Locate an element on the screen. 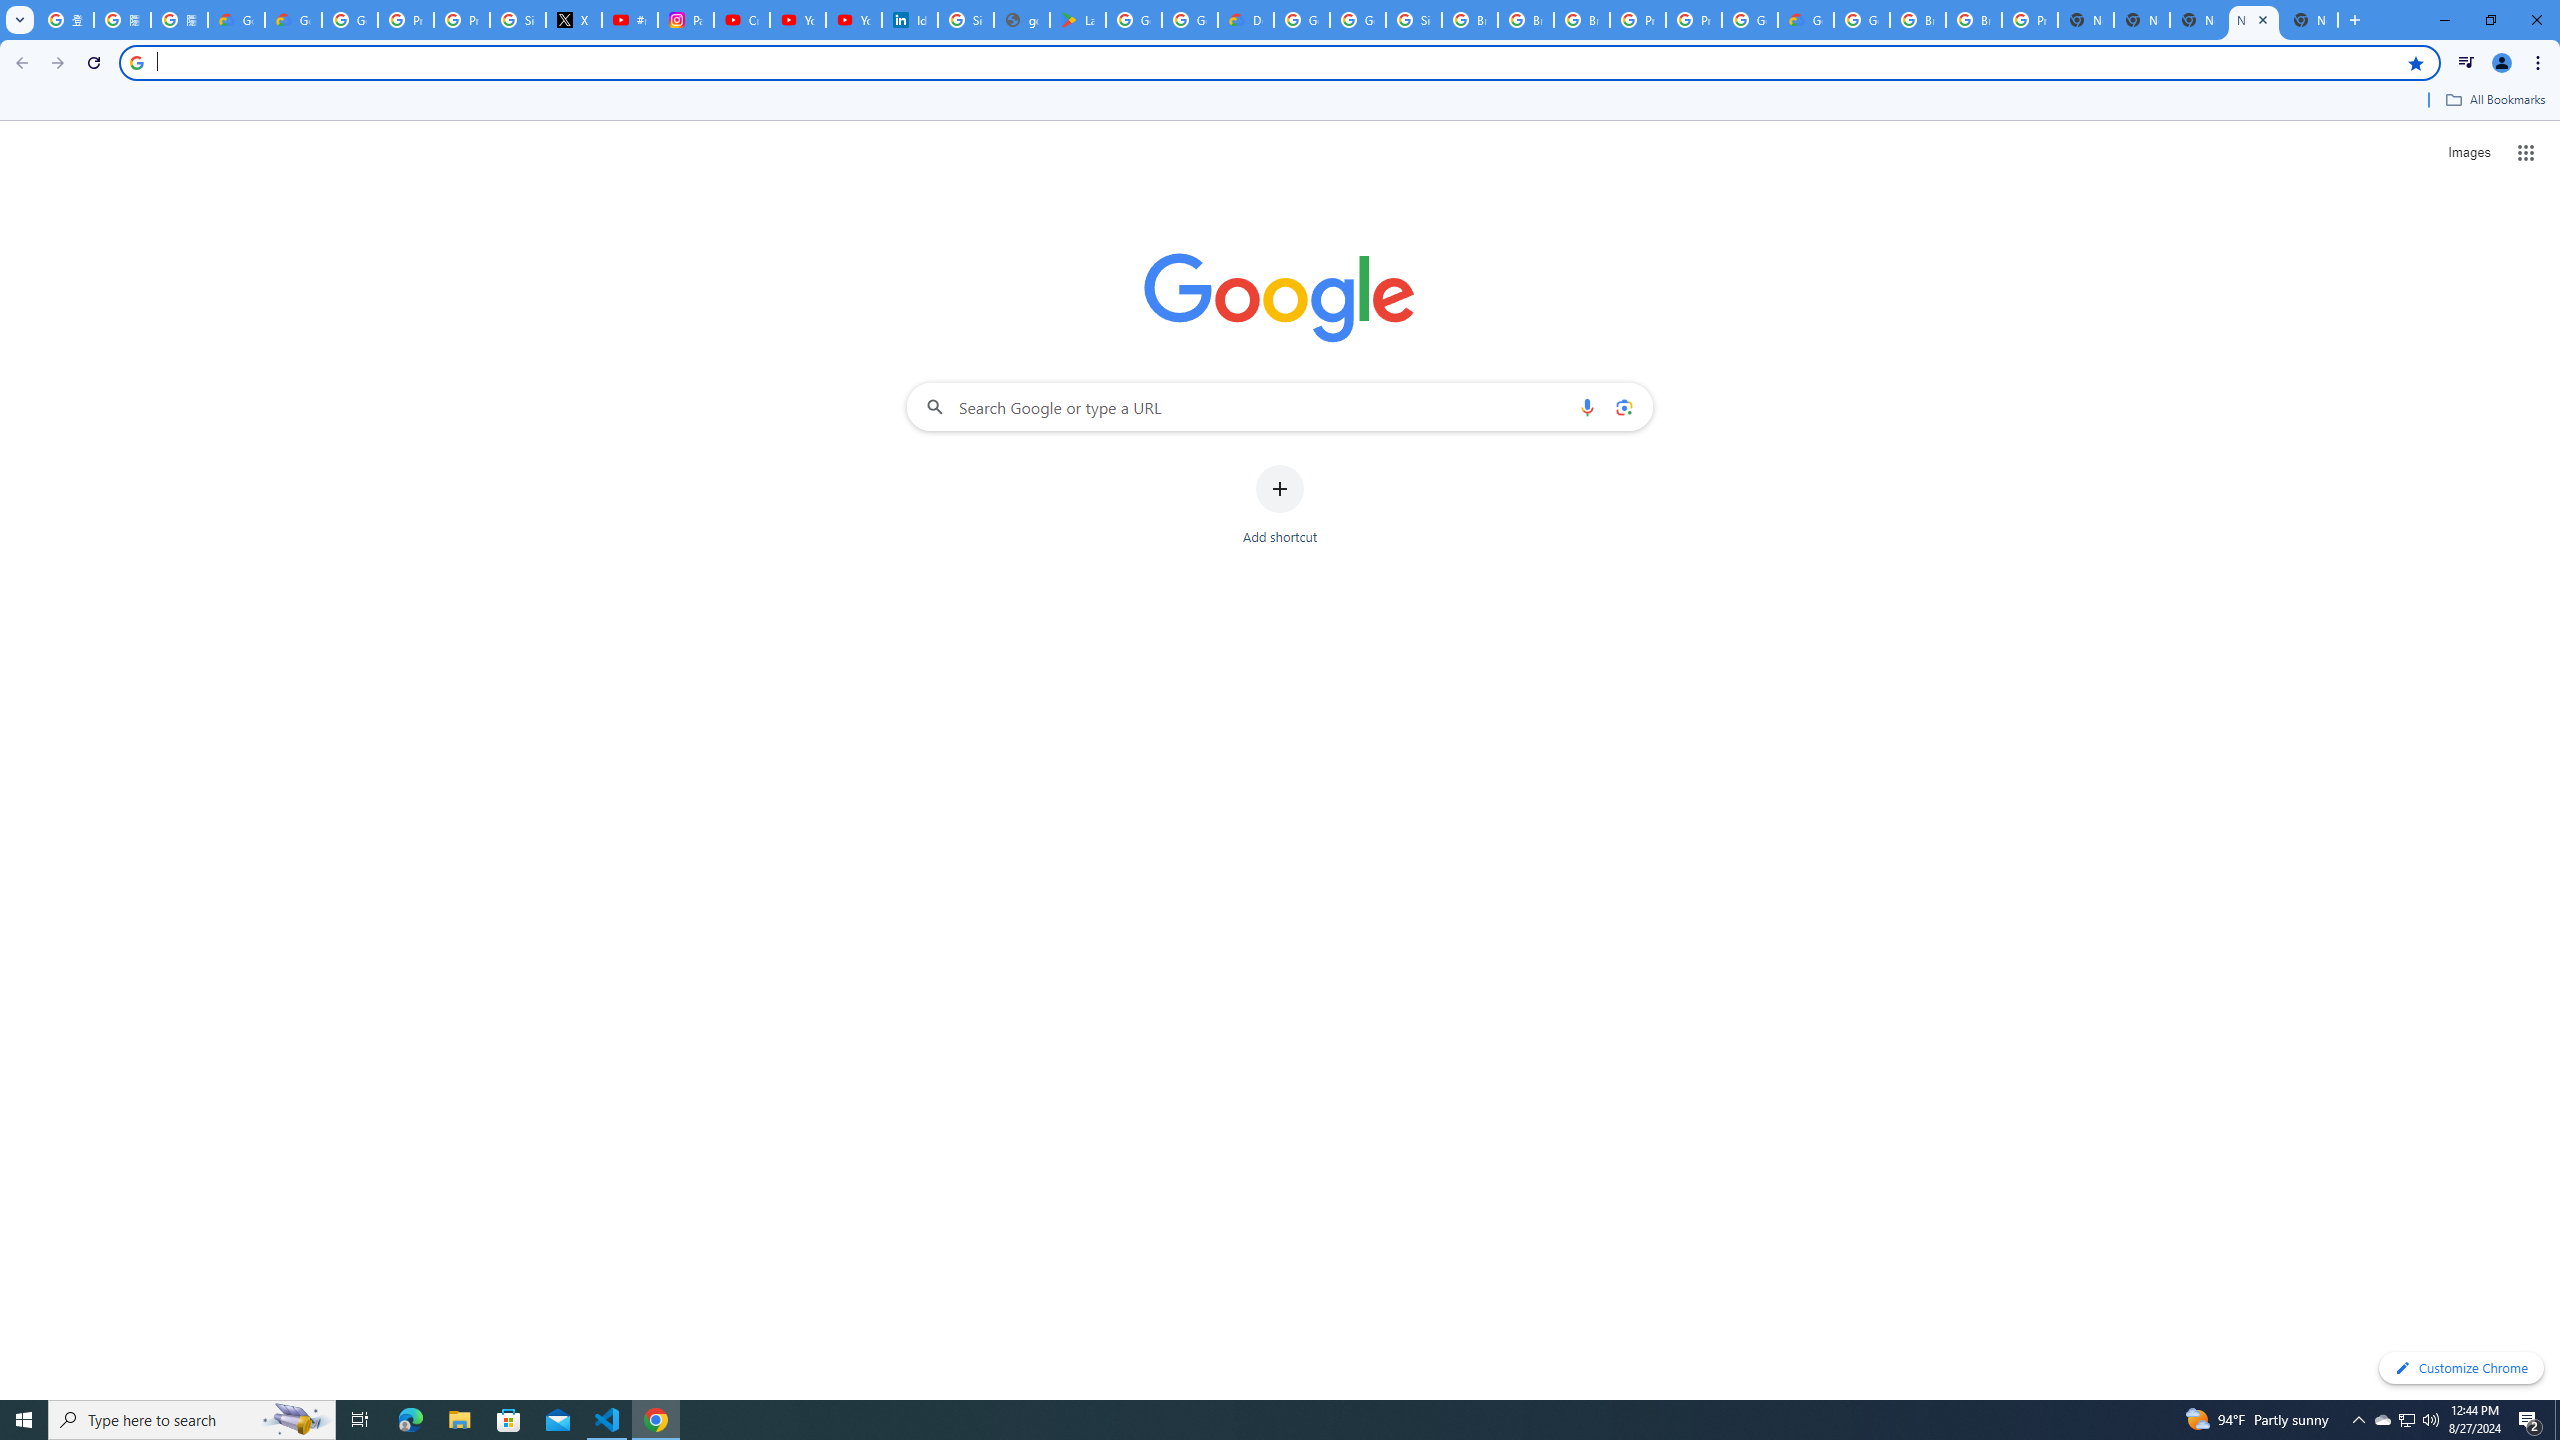  Browse Chrome as a guest - Computer - Google Chrome Help is located at coordinates (1974, 20).